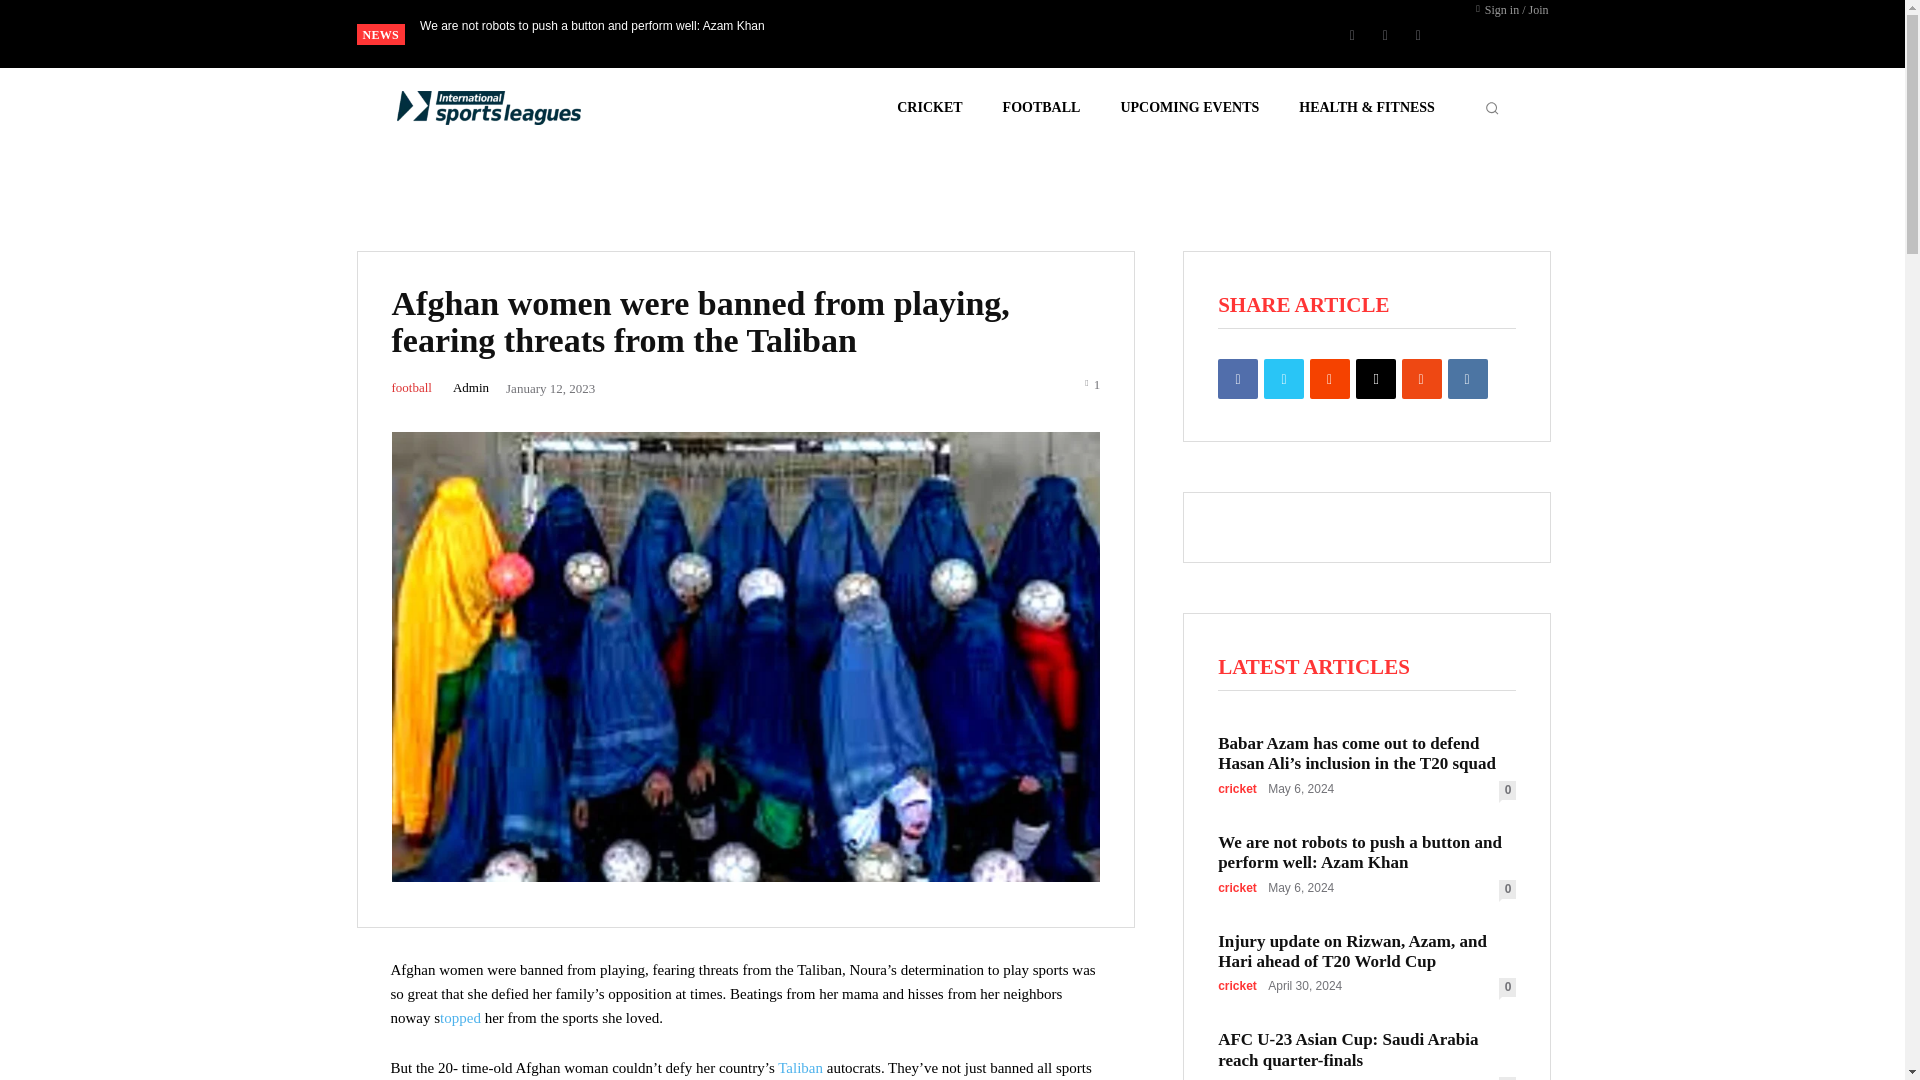 This screenshot has height=1080, width=1920. I want to click on Admin, so click(471, 388).